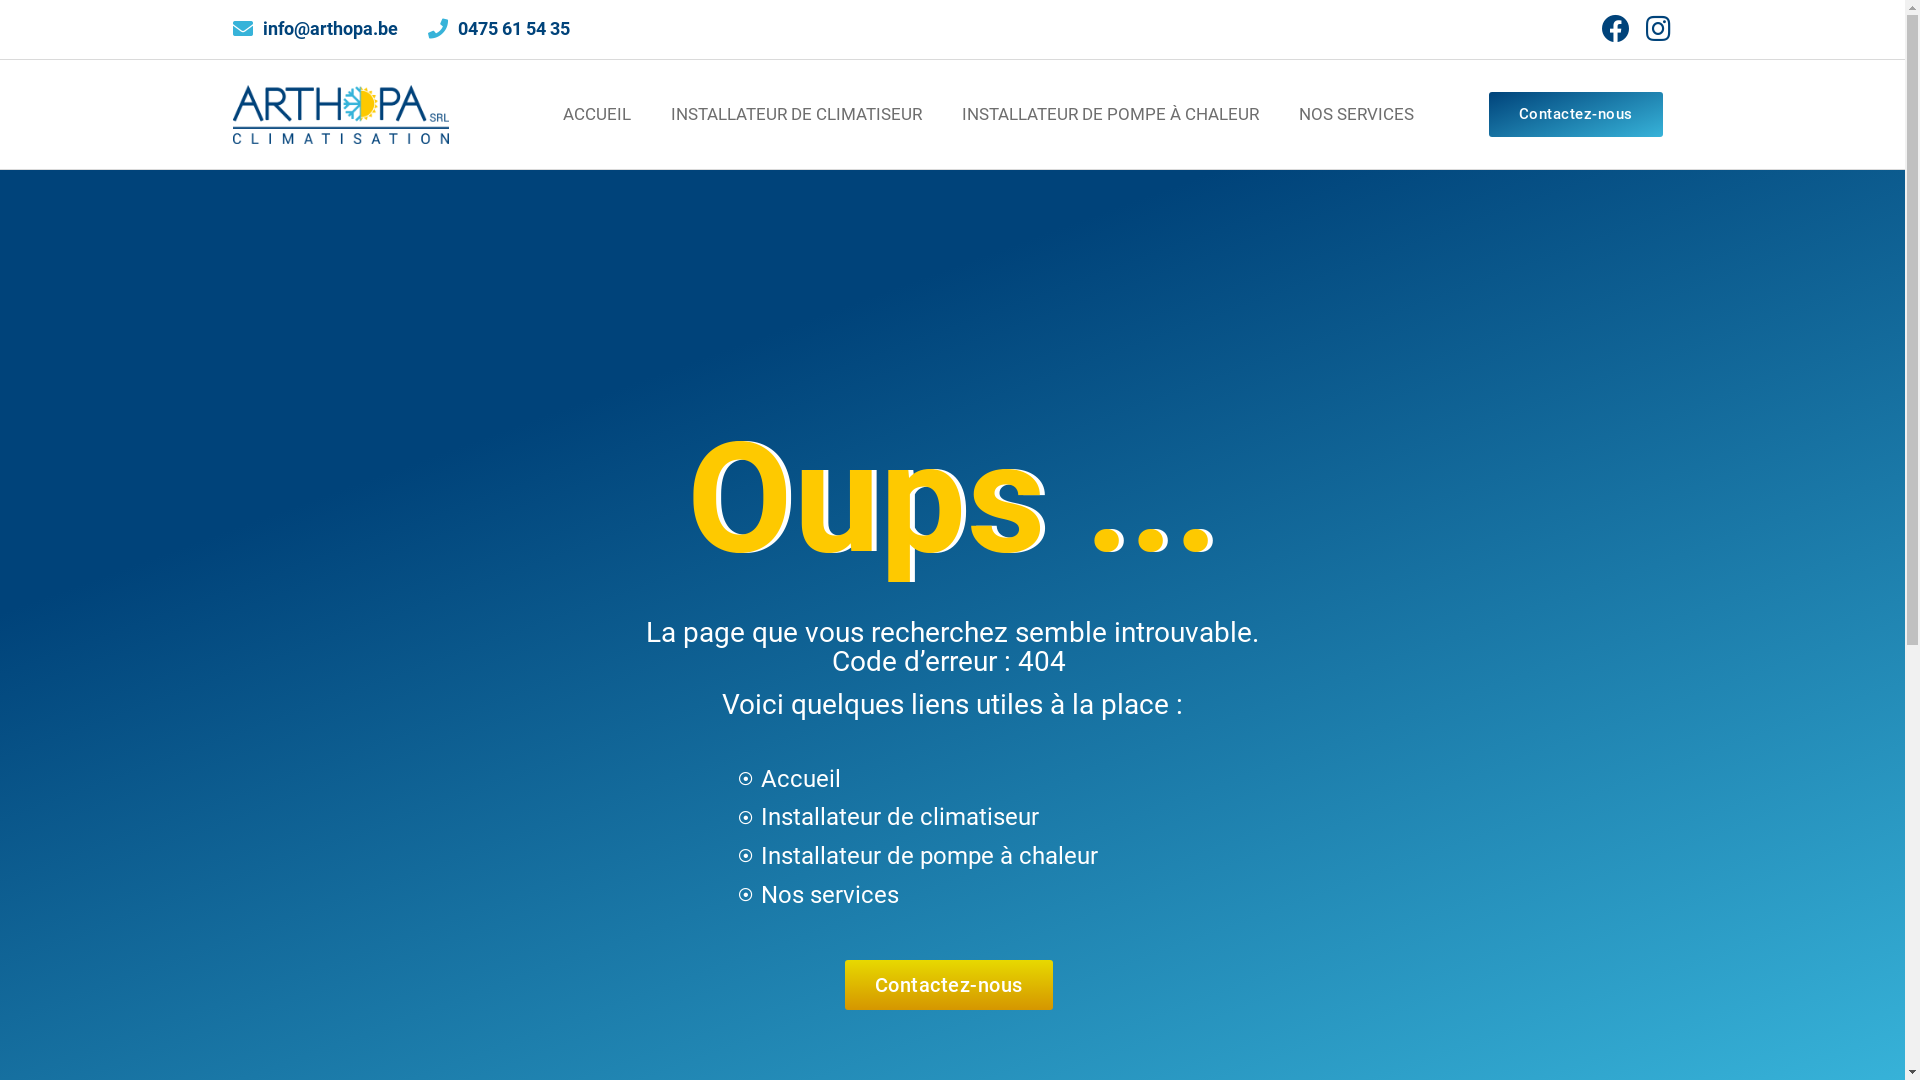 The image size is (1920, 1080). Describe the element at coordinates (1576, 114) in the screenshot. I see `Contactez-nous` at that location.